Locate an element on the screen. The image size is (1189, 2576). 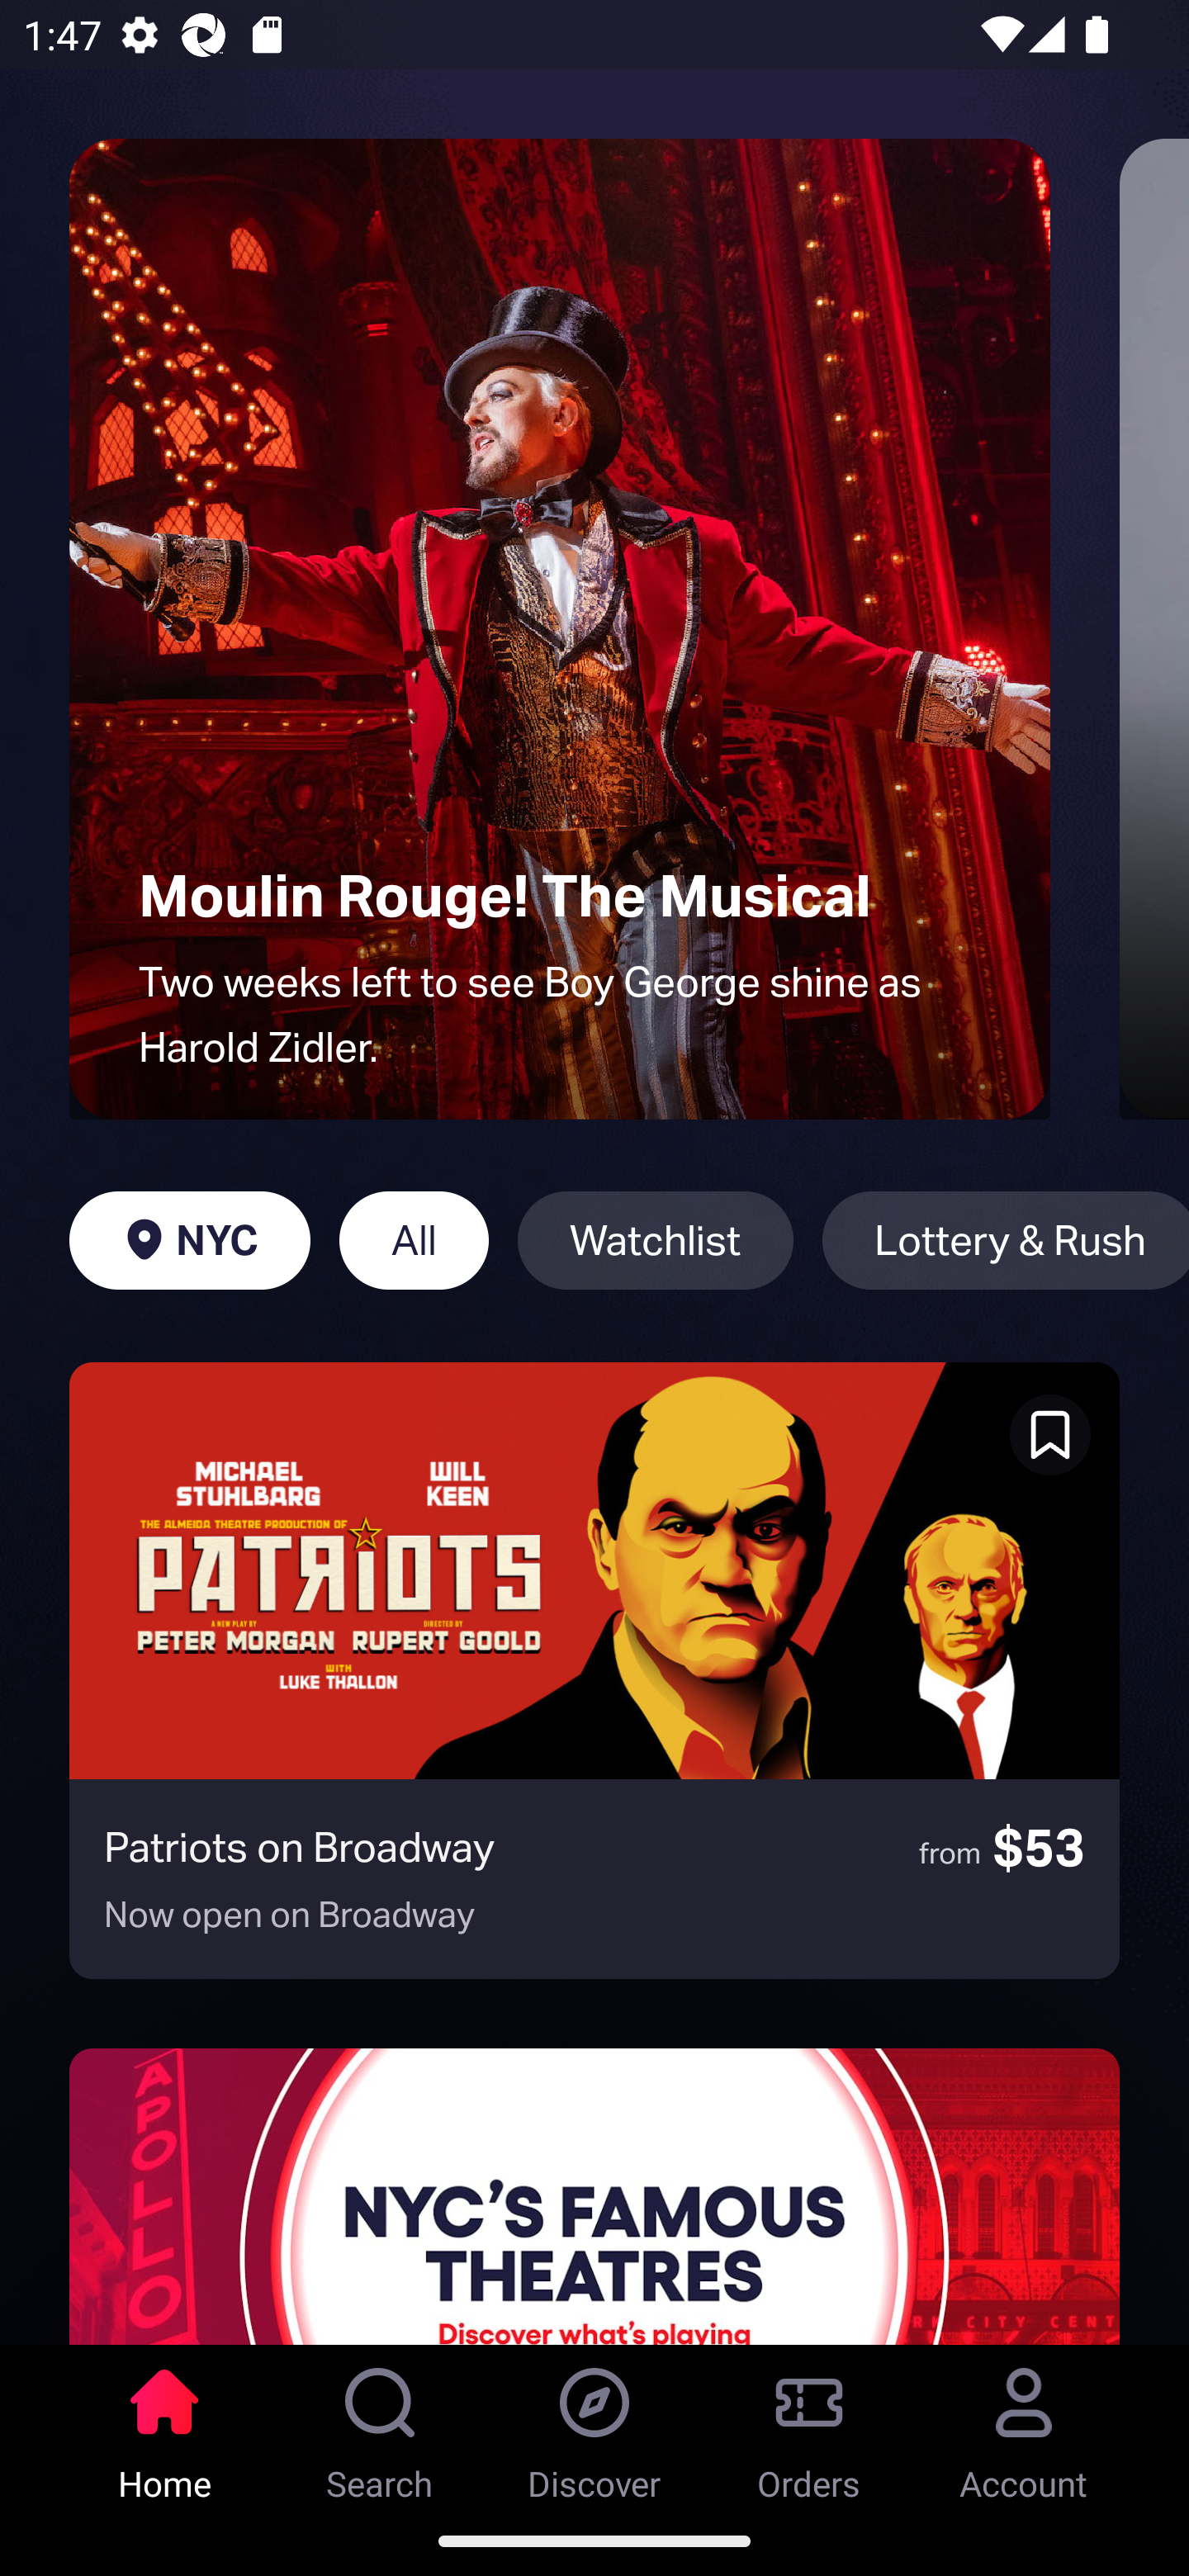
Lottery & Rush is located at coordinates (1006, 1240).